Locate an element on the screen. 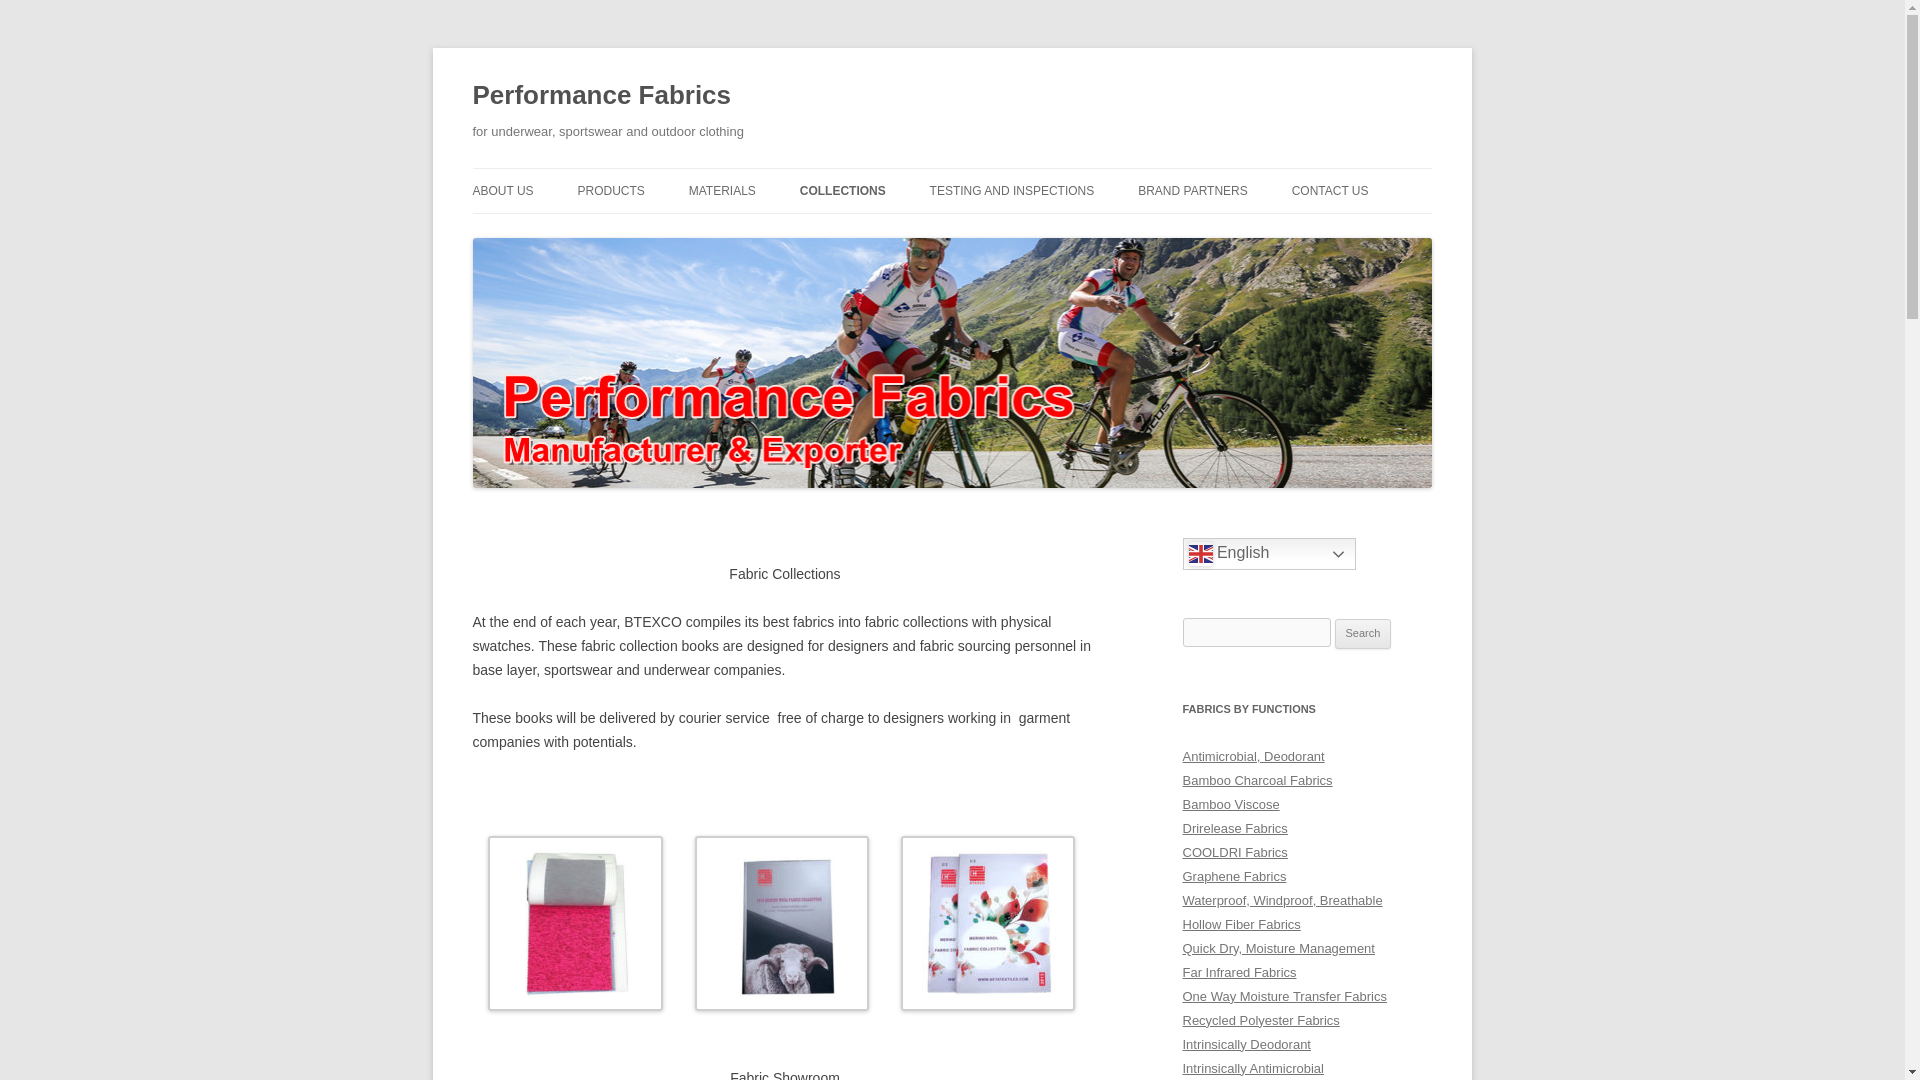 The image size is (1920, 1080). MATERIALS is located at coordinates (722, 190).